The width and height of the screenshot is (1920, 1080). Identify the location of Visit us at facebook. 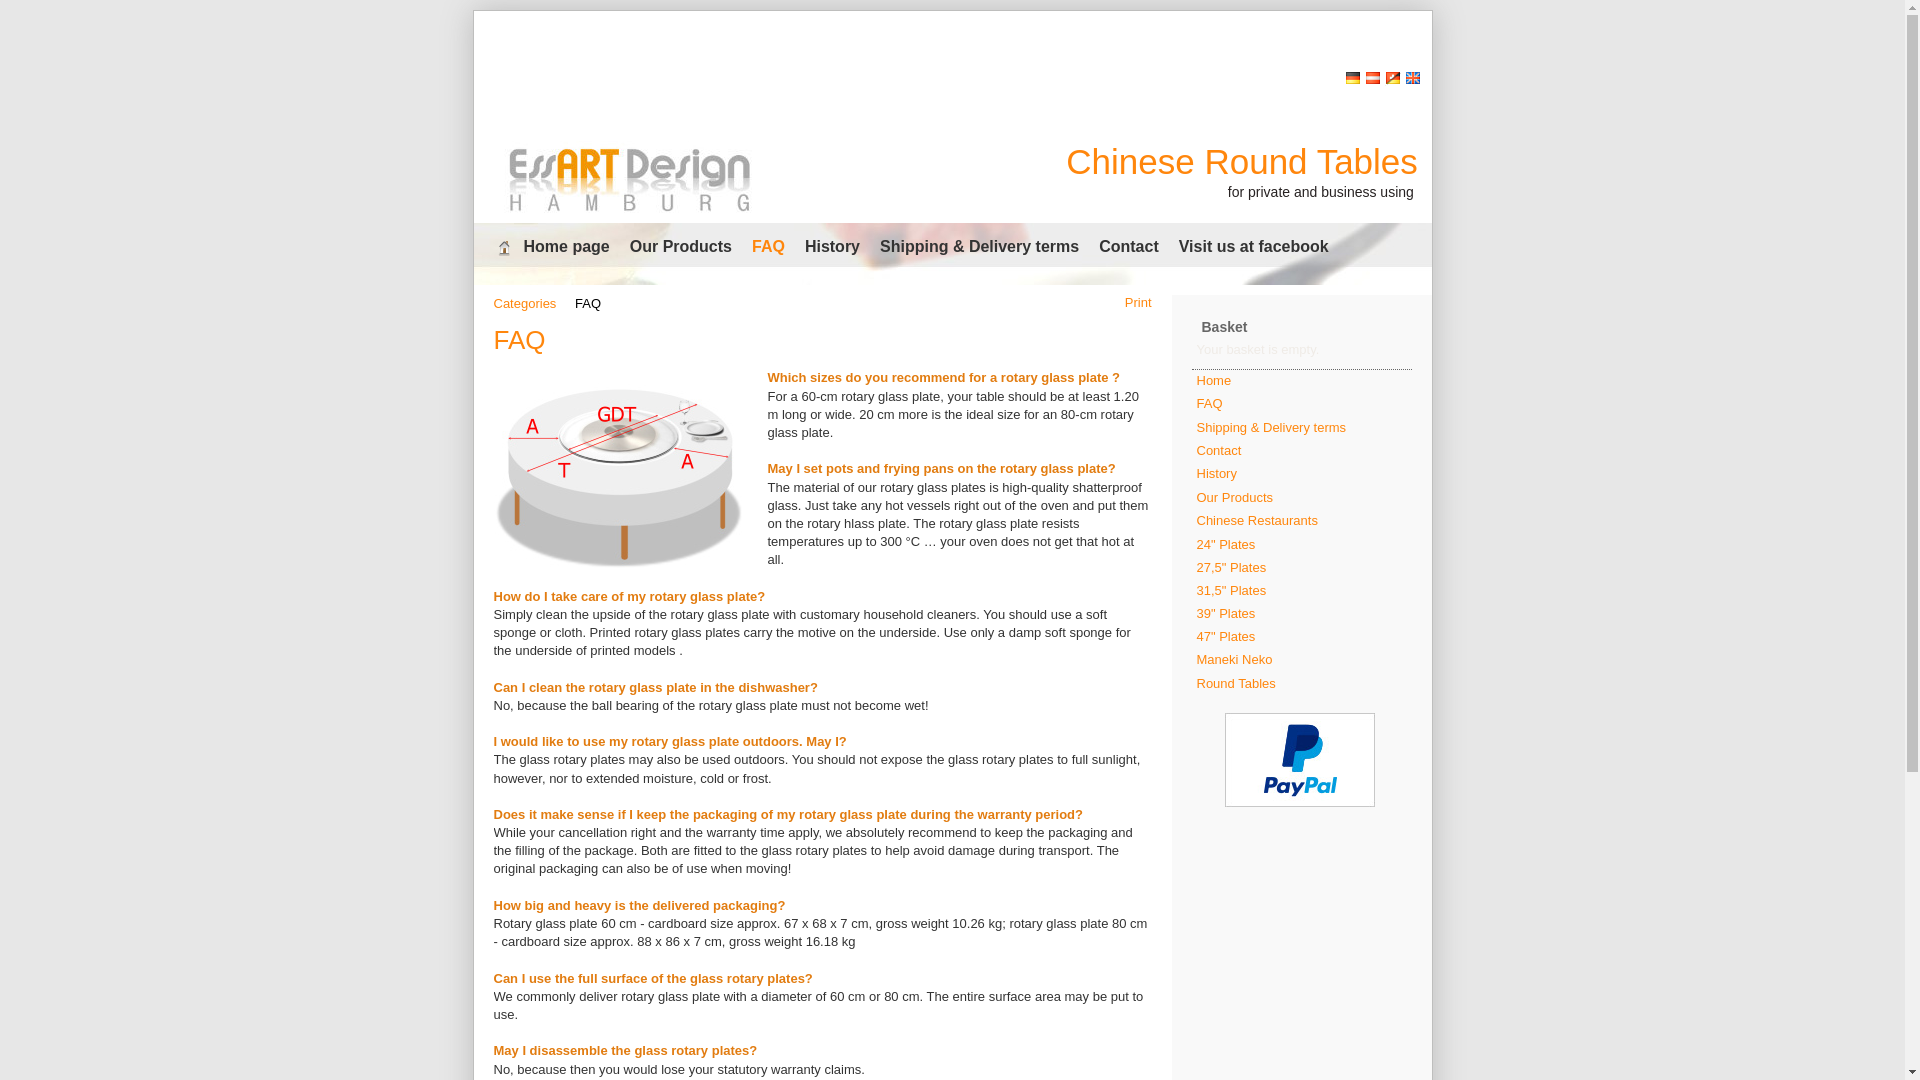
(1258, 246).